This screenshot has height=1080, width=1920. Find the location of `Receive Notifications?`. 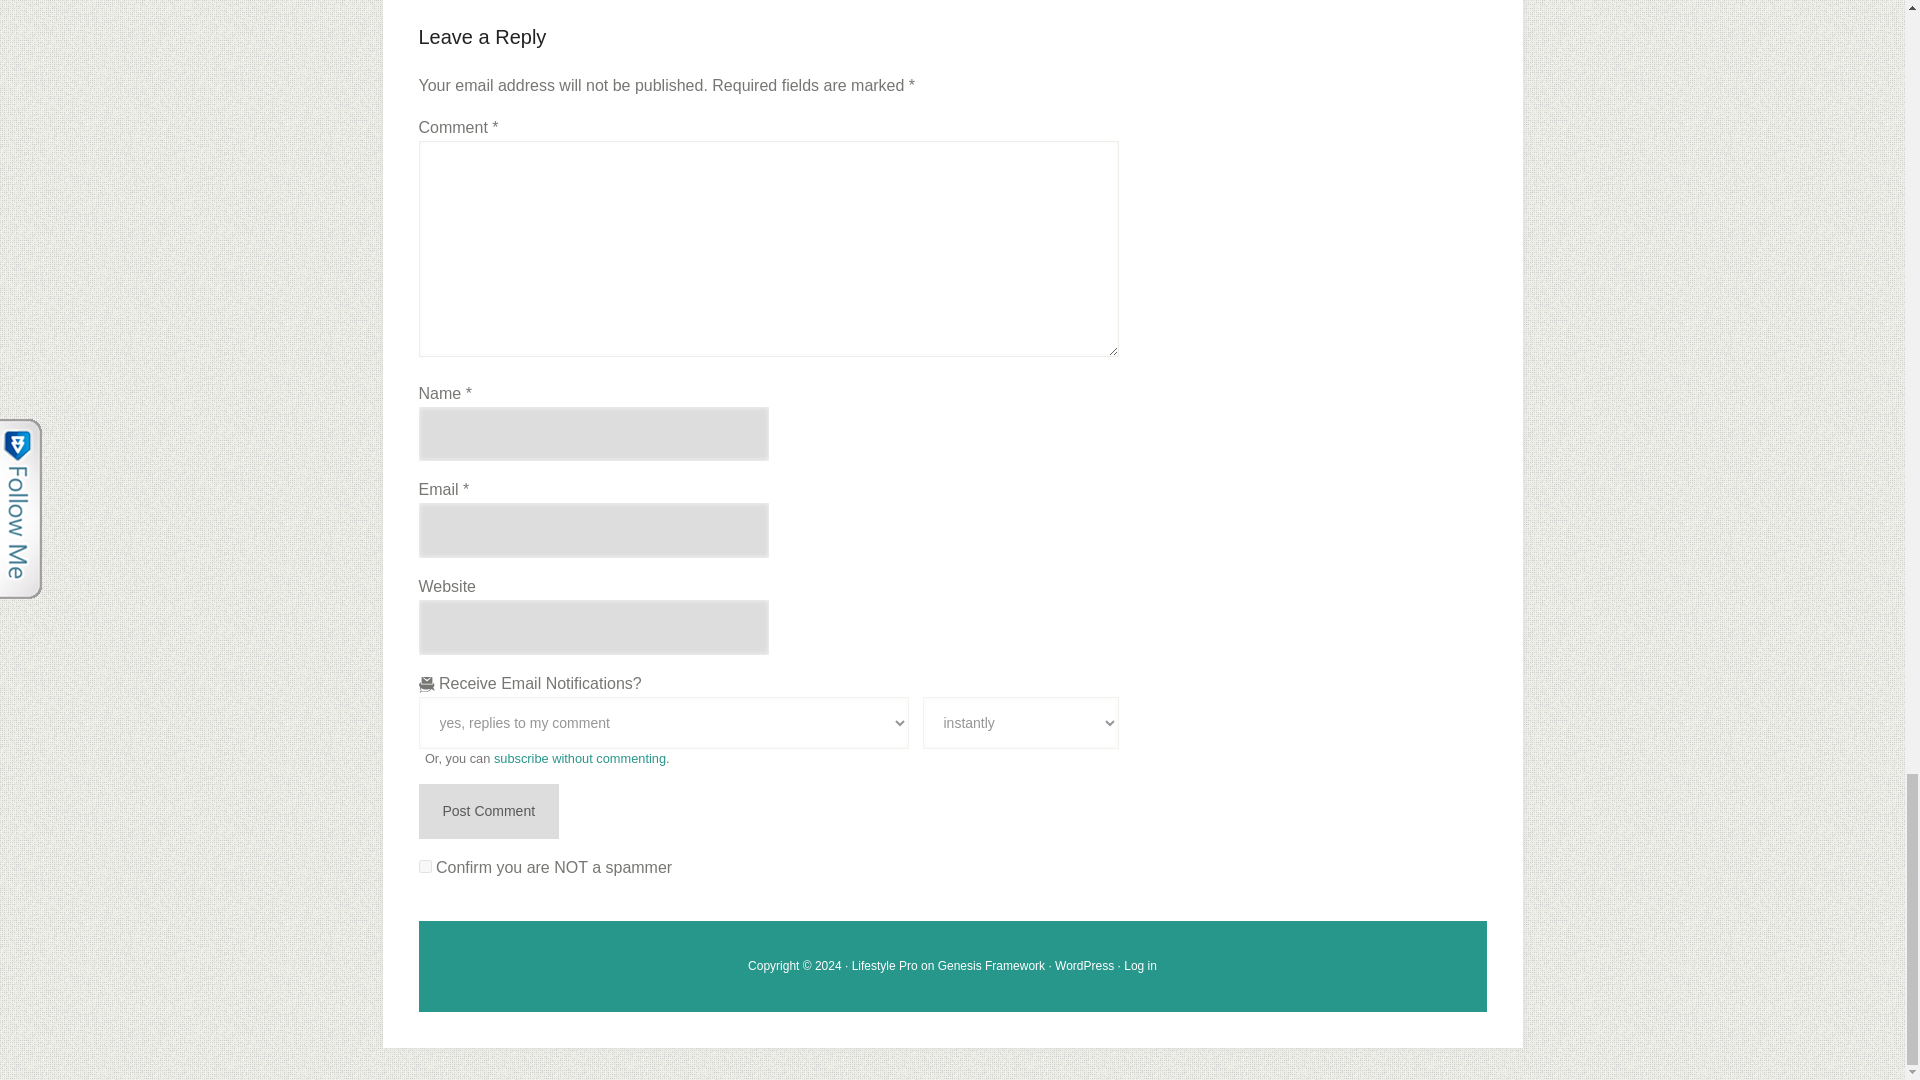

Receive Notifications? is located at coordinates (663, 722).